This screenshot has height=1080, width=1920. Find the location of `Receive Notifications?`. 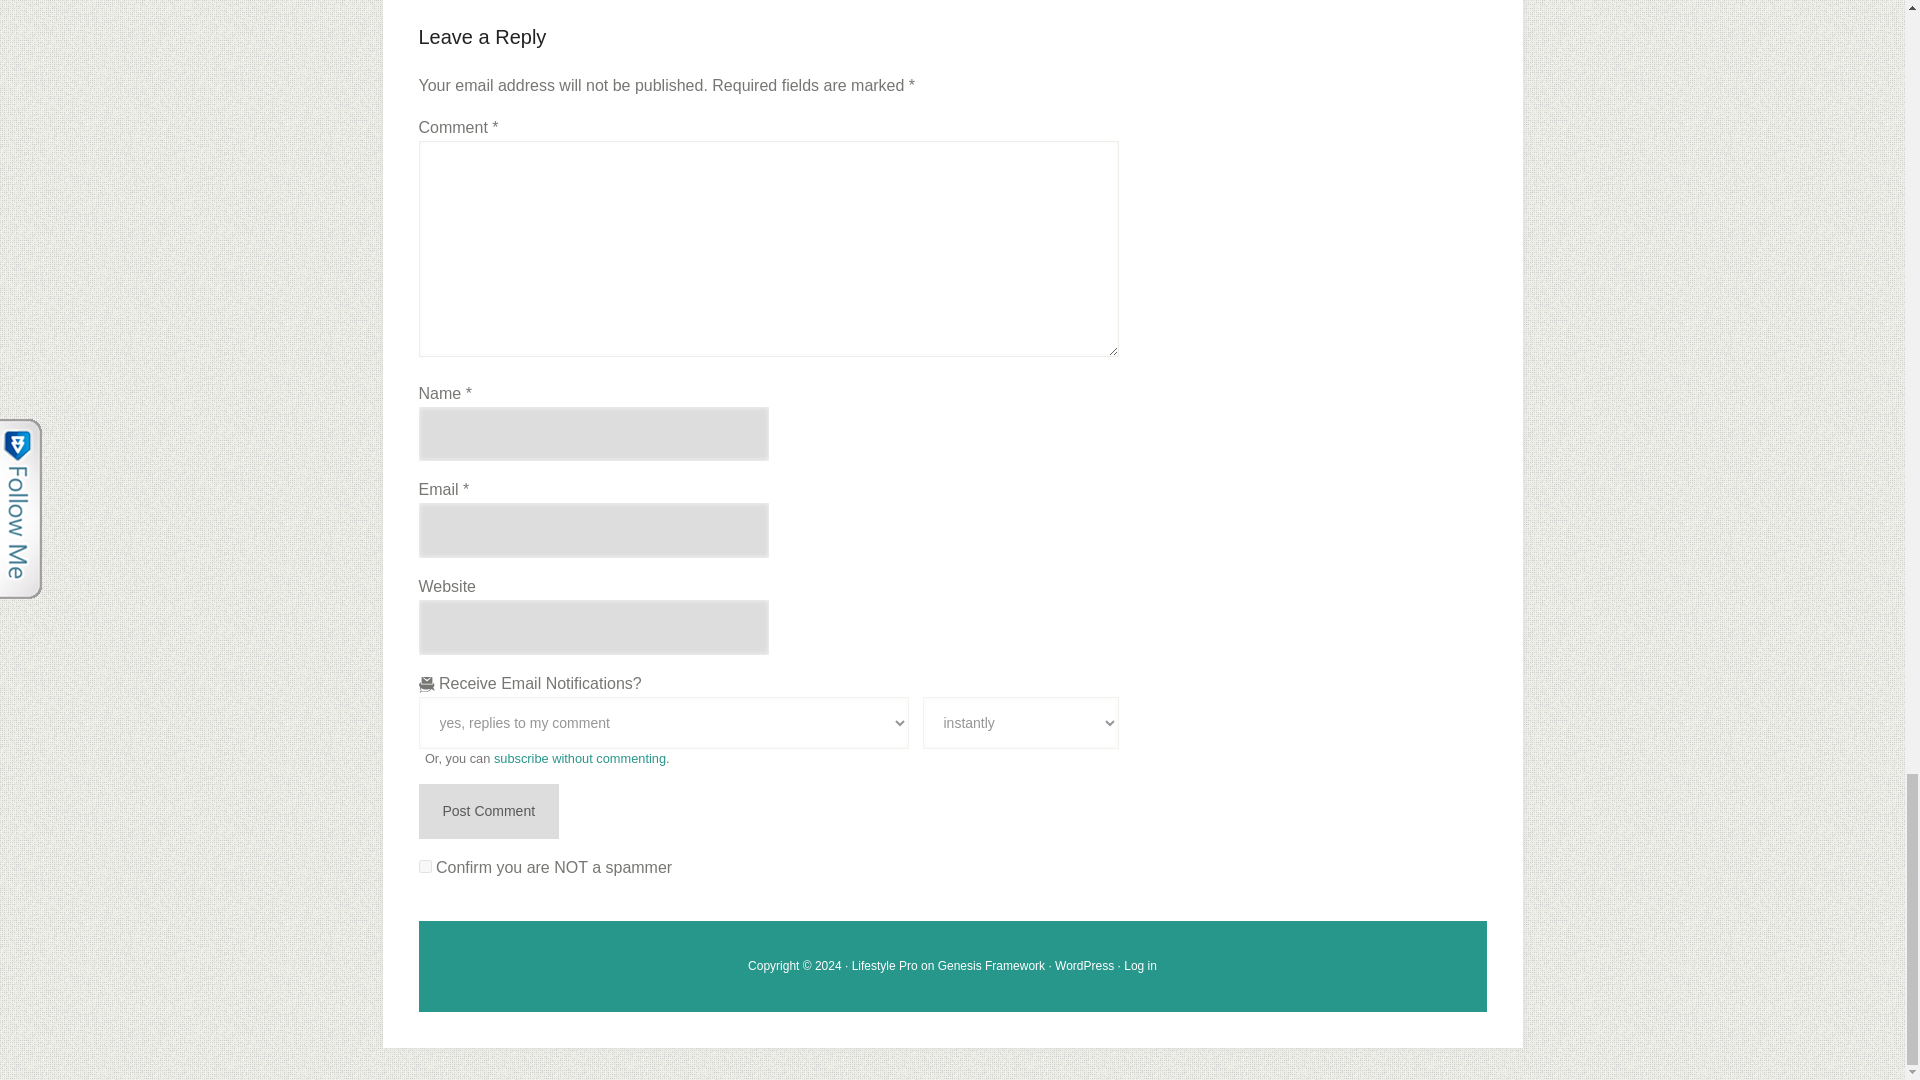

Receive Notifications? is located at coordinates (663, 722).